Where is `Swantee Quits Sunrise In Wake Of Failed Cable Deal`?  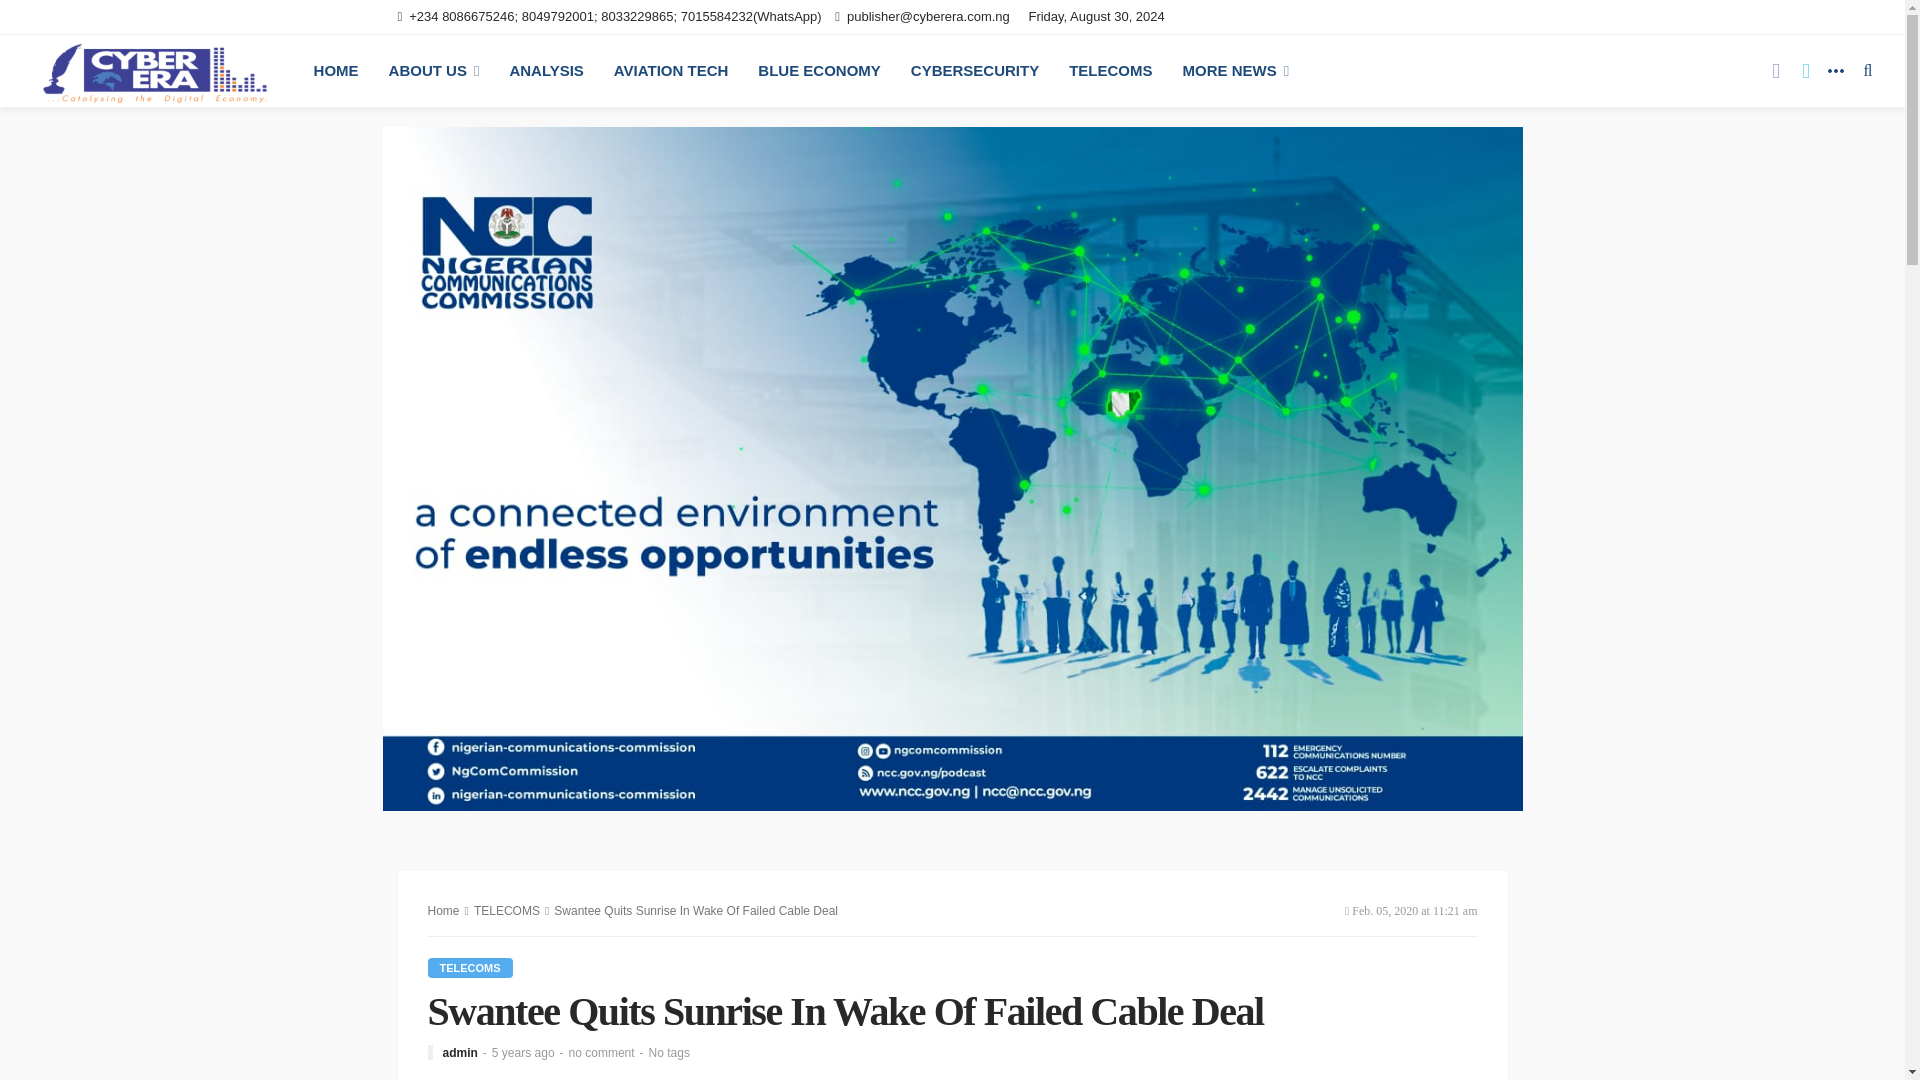
Swantee Quits Sunrise In Wake Of Failed Cable Deal is located at coordinates (602, 1052).